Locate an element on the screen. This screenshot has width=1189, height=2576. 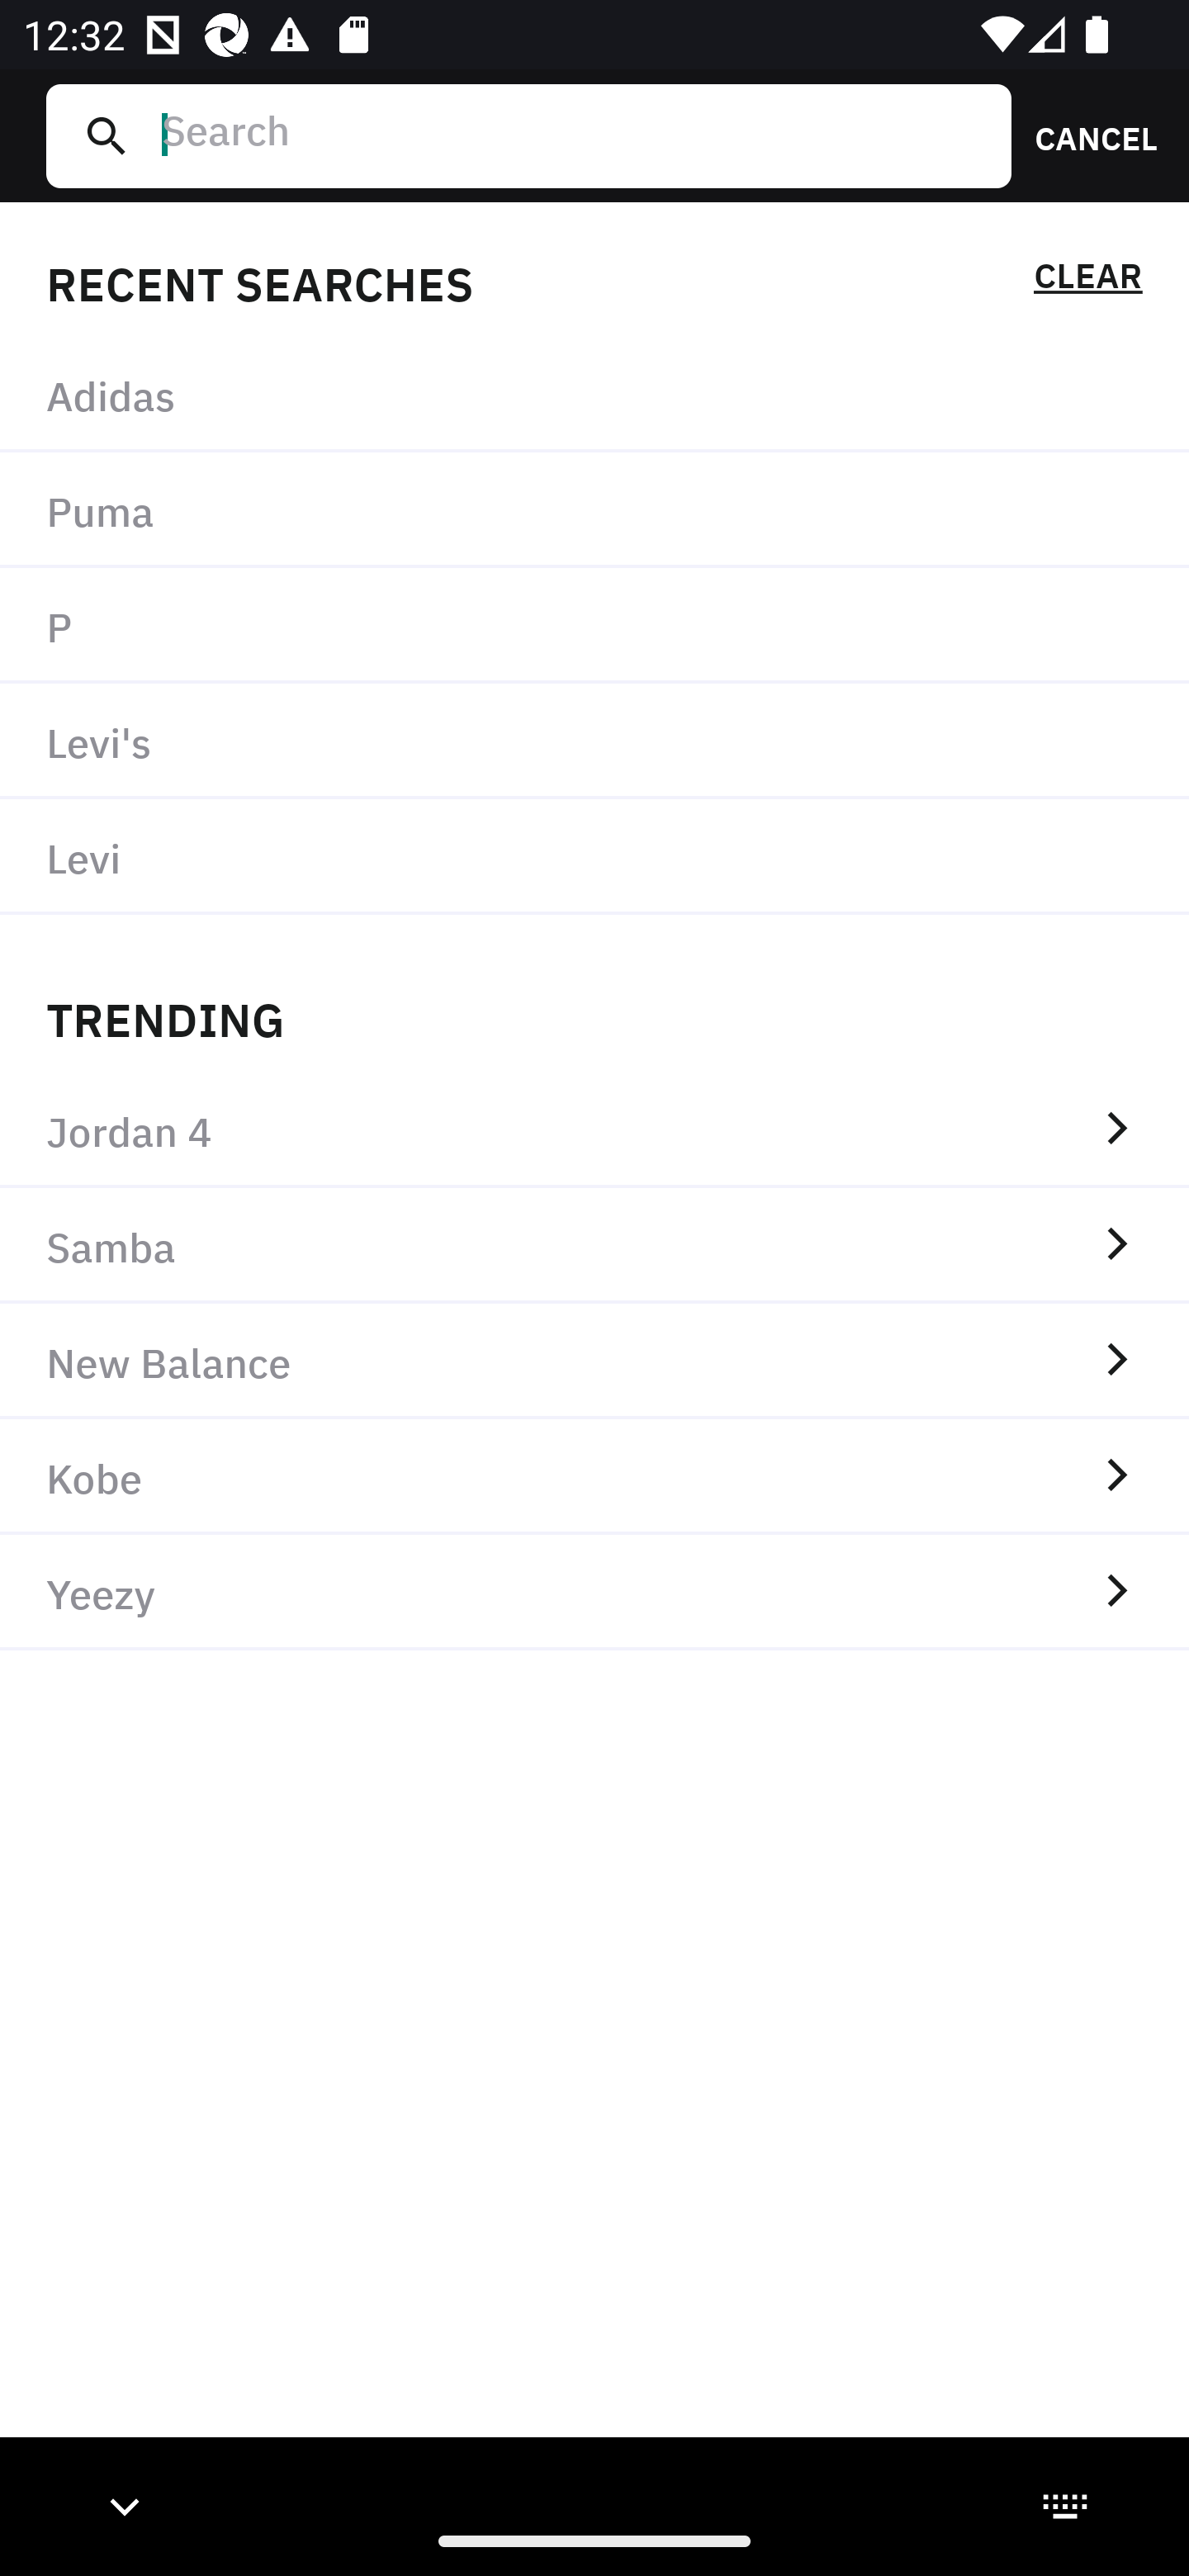
Puma is located at coordinates (594, 511).